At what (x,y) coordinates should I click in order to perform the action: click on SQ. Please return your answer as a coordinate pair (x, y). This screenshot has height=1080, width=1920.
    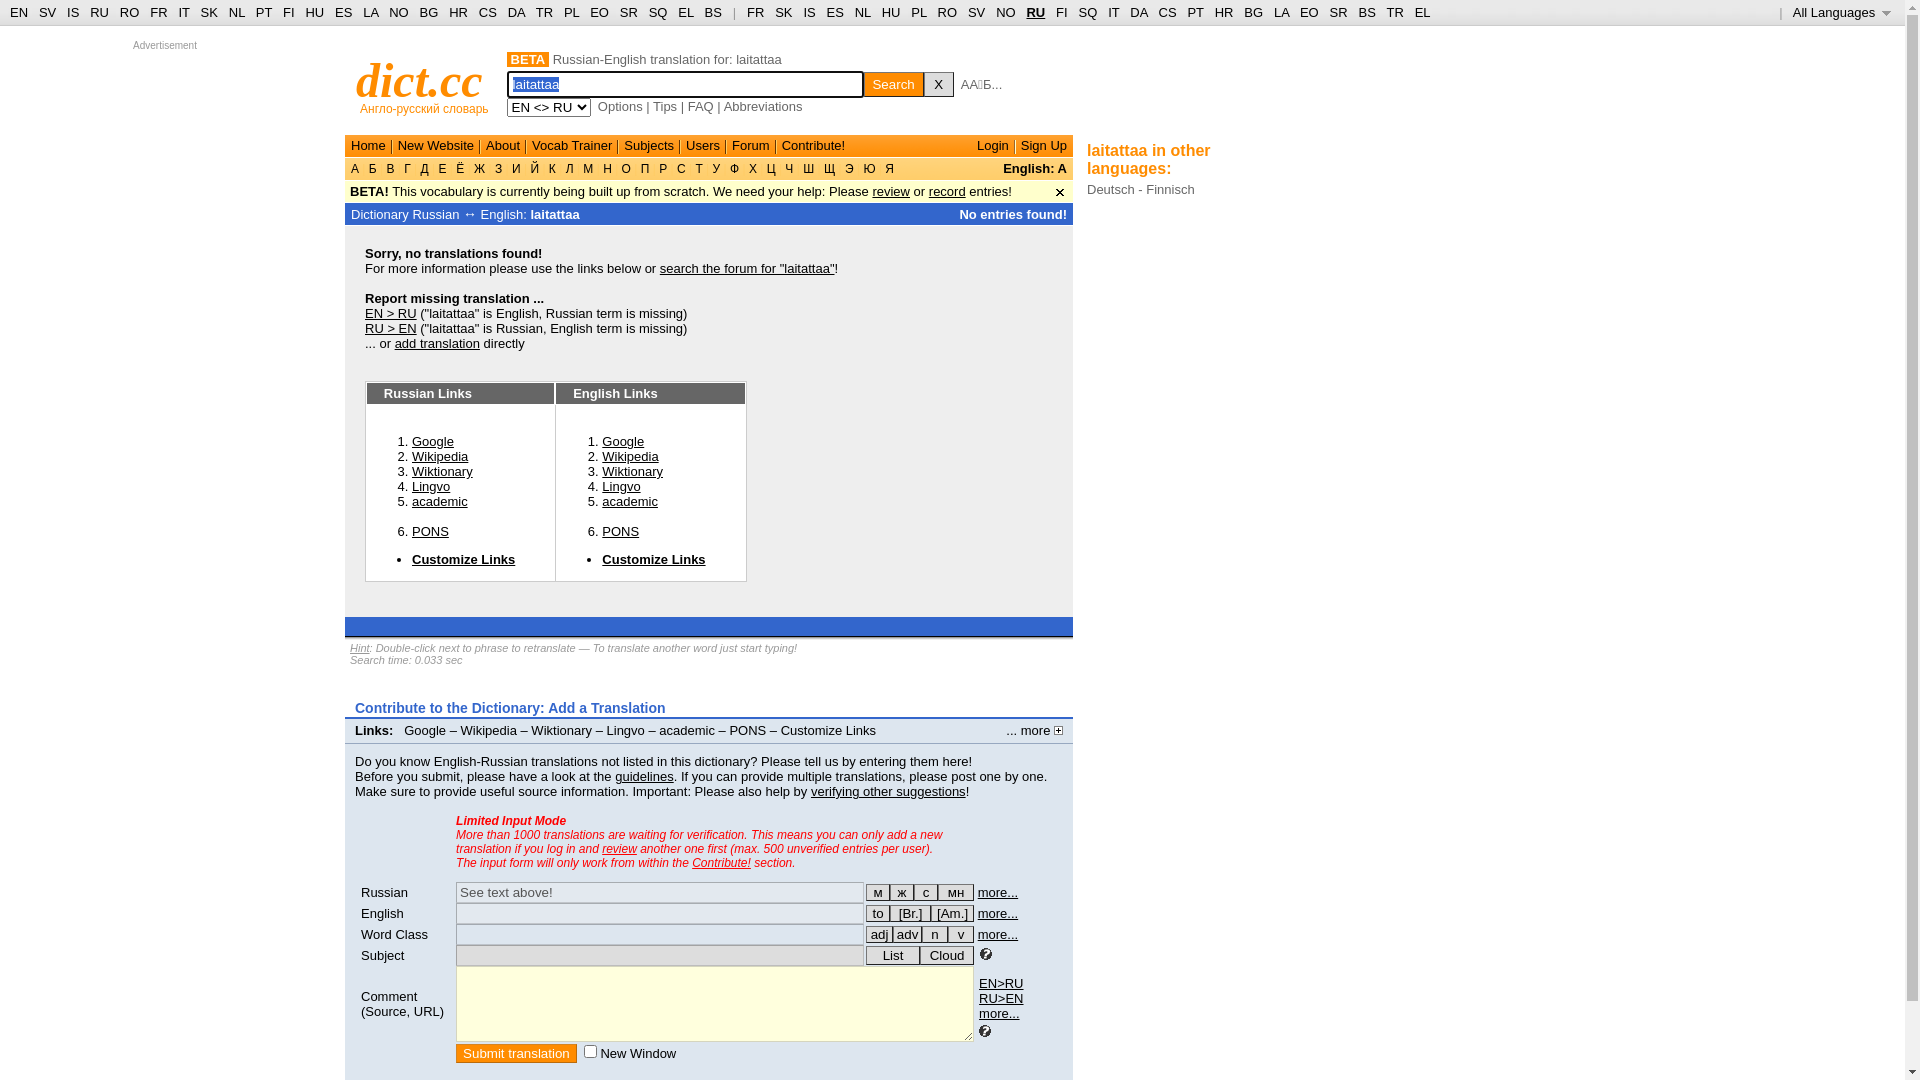
    Looking at the image, I should click on (658, 12).